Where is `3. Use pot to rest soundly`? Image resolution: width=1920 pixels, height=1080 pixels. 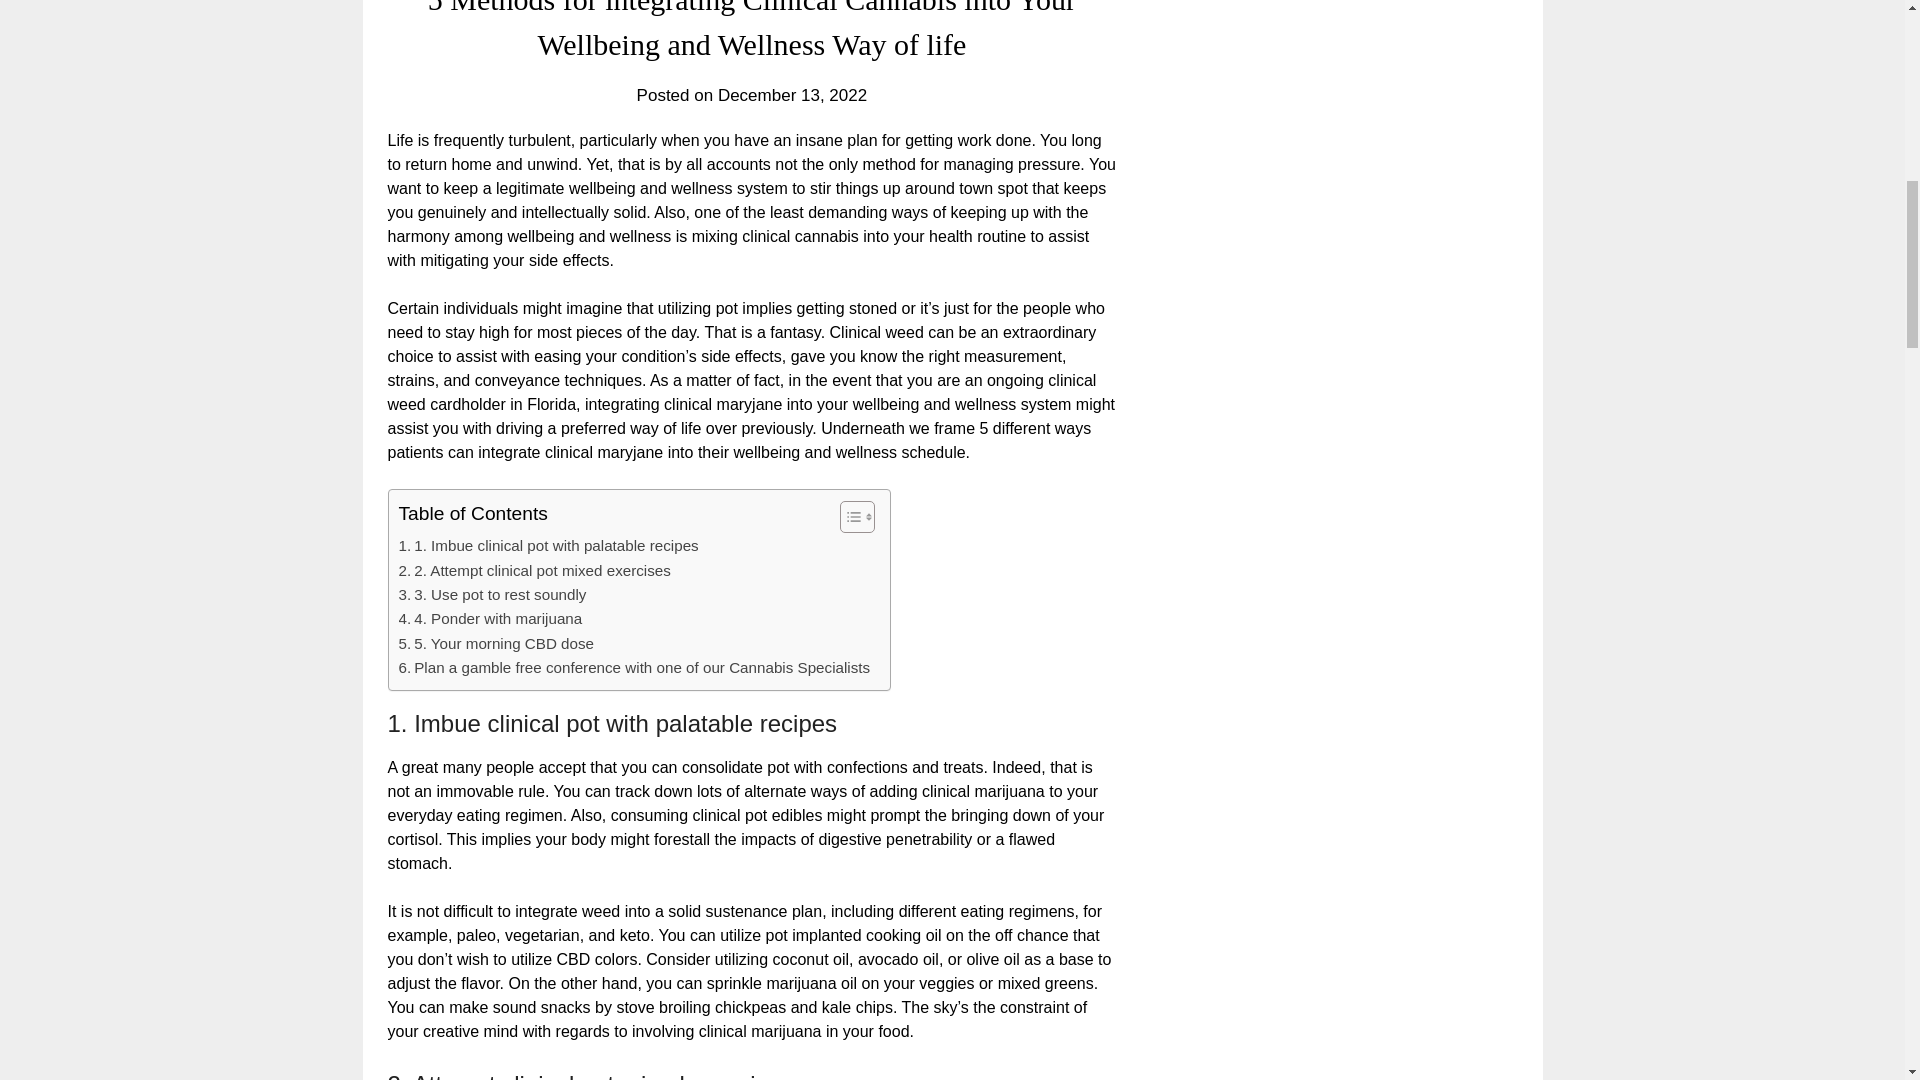
3. Use pot to rest soundly is located at coordinates (491, 594).